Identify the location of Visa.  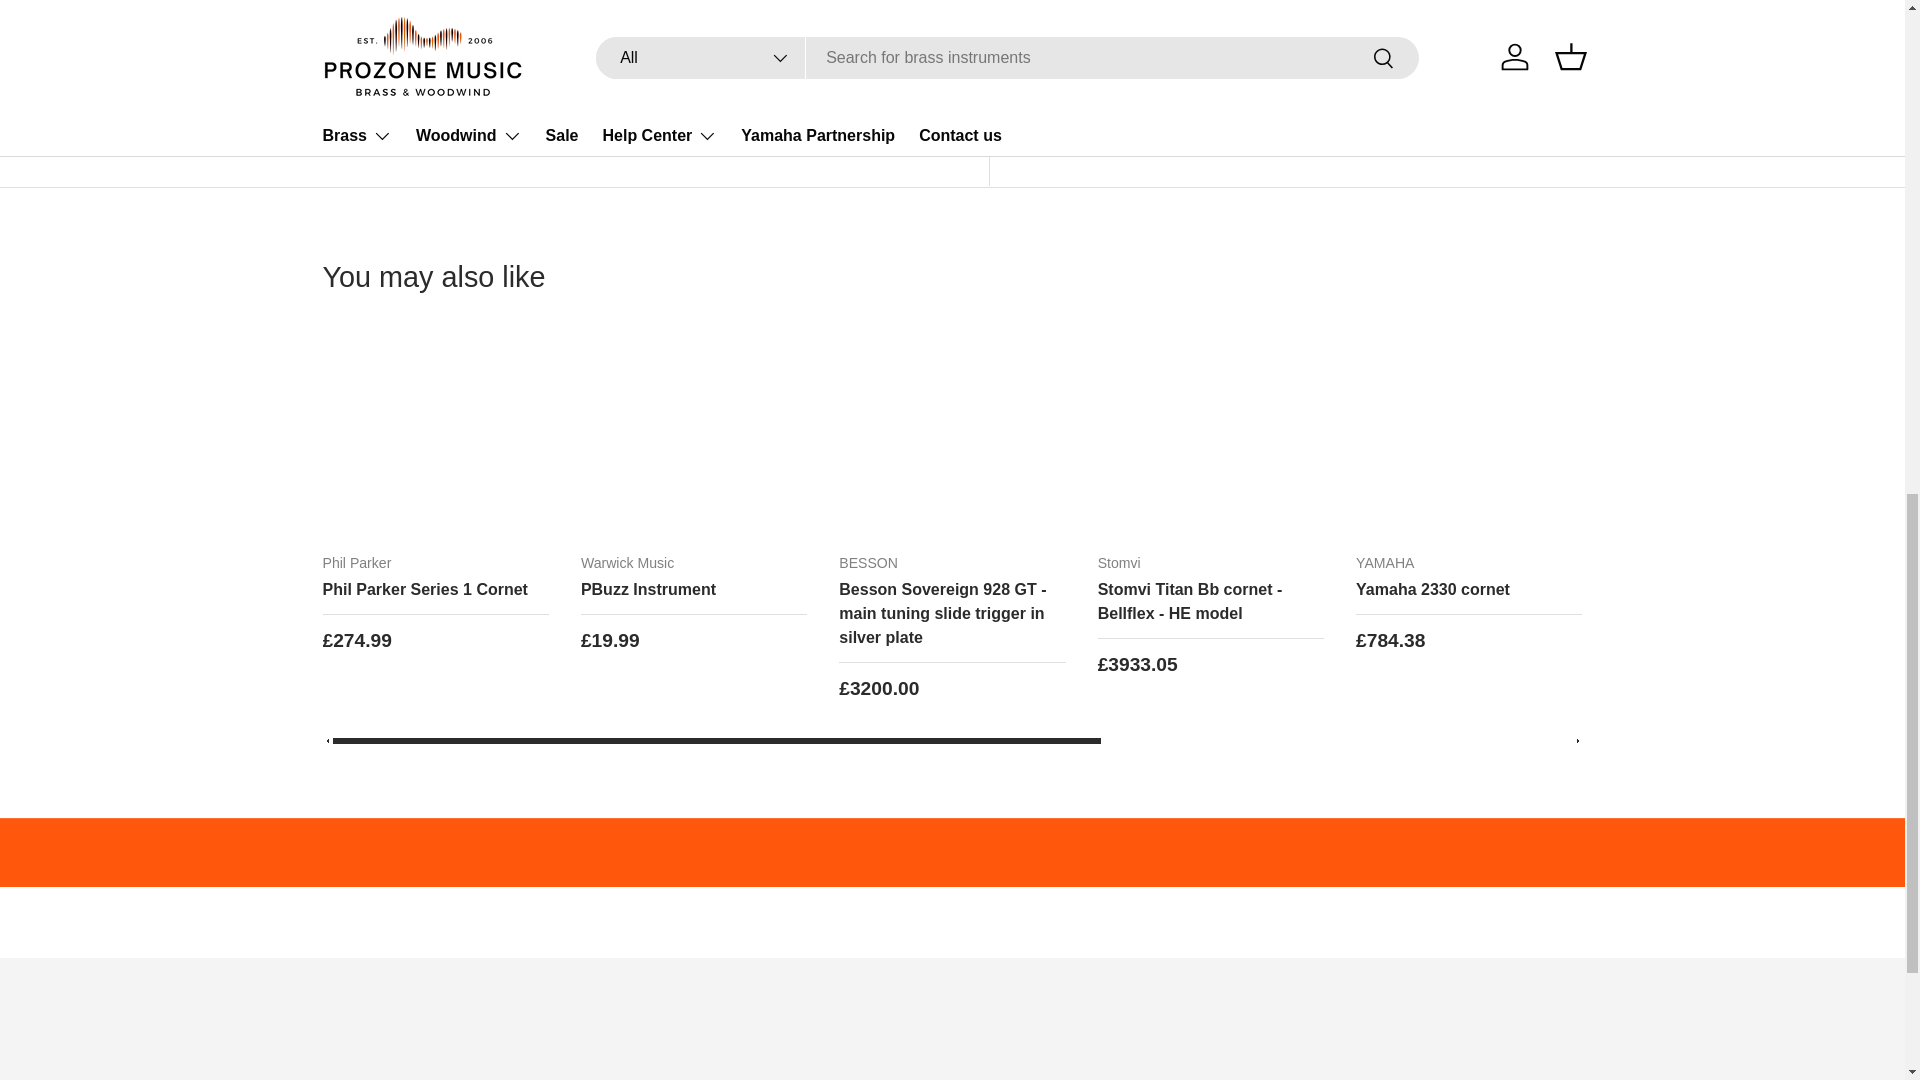
(752, 15).